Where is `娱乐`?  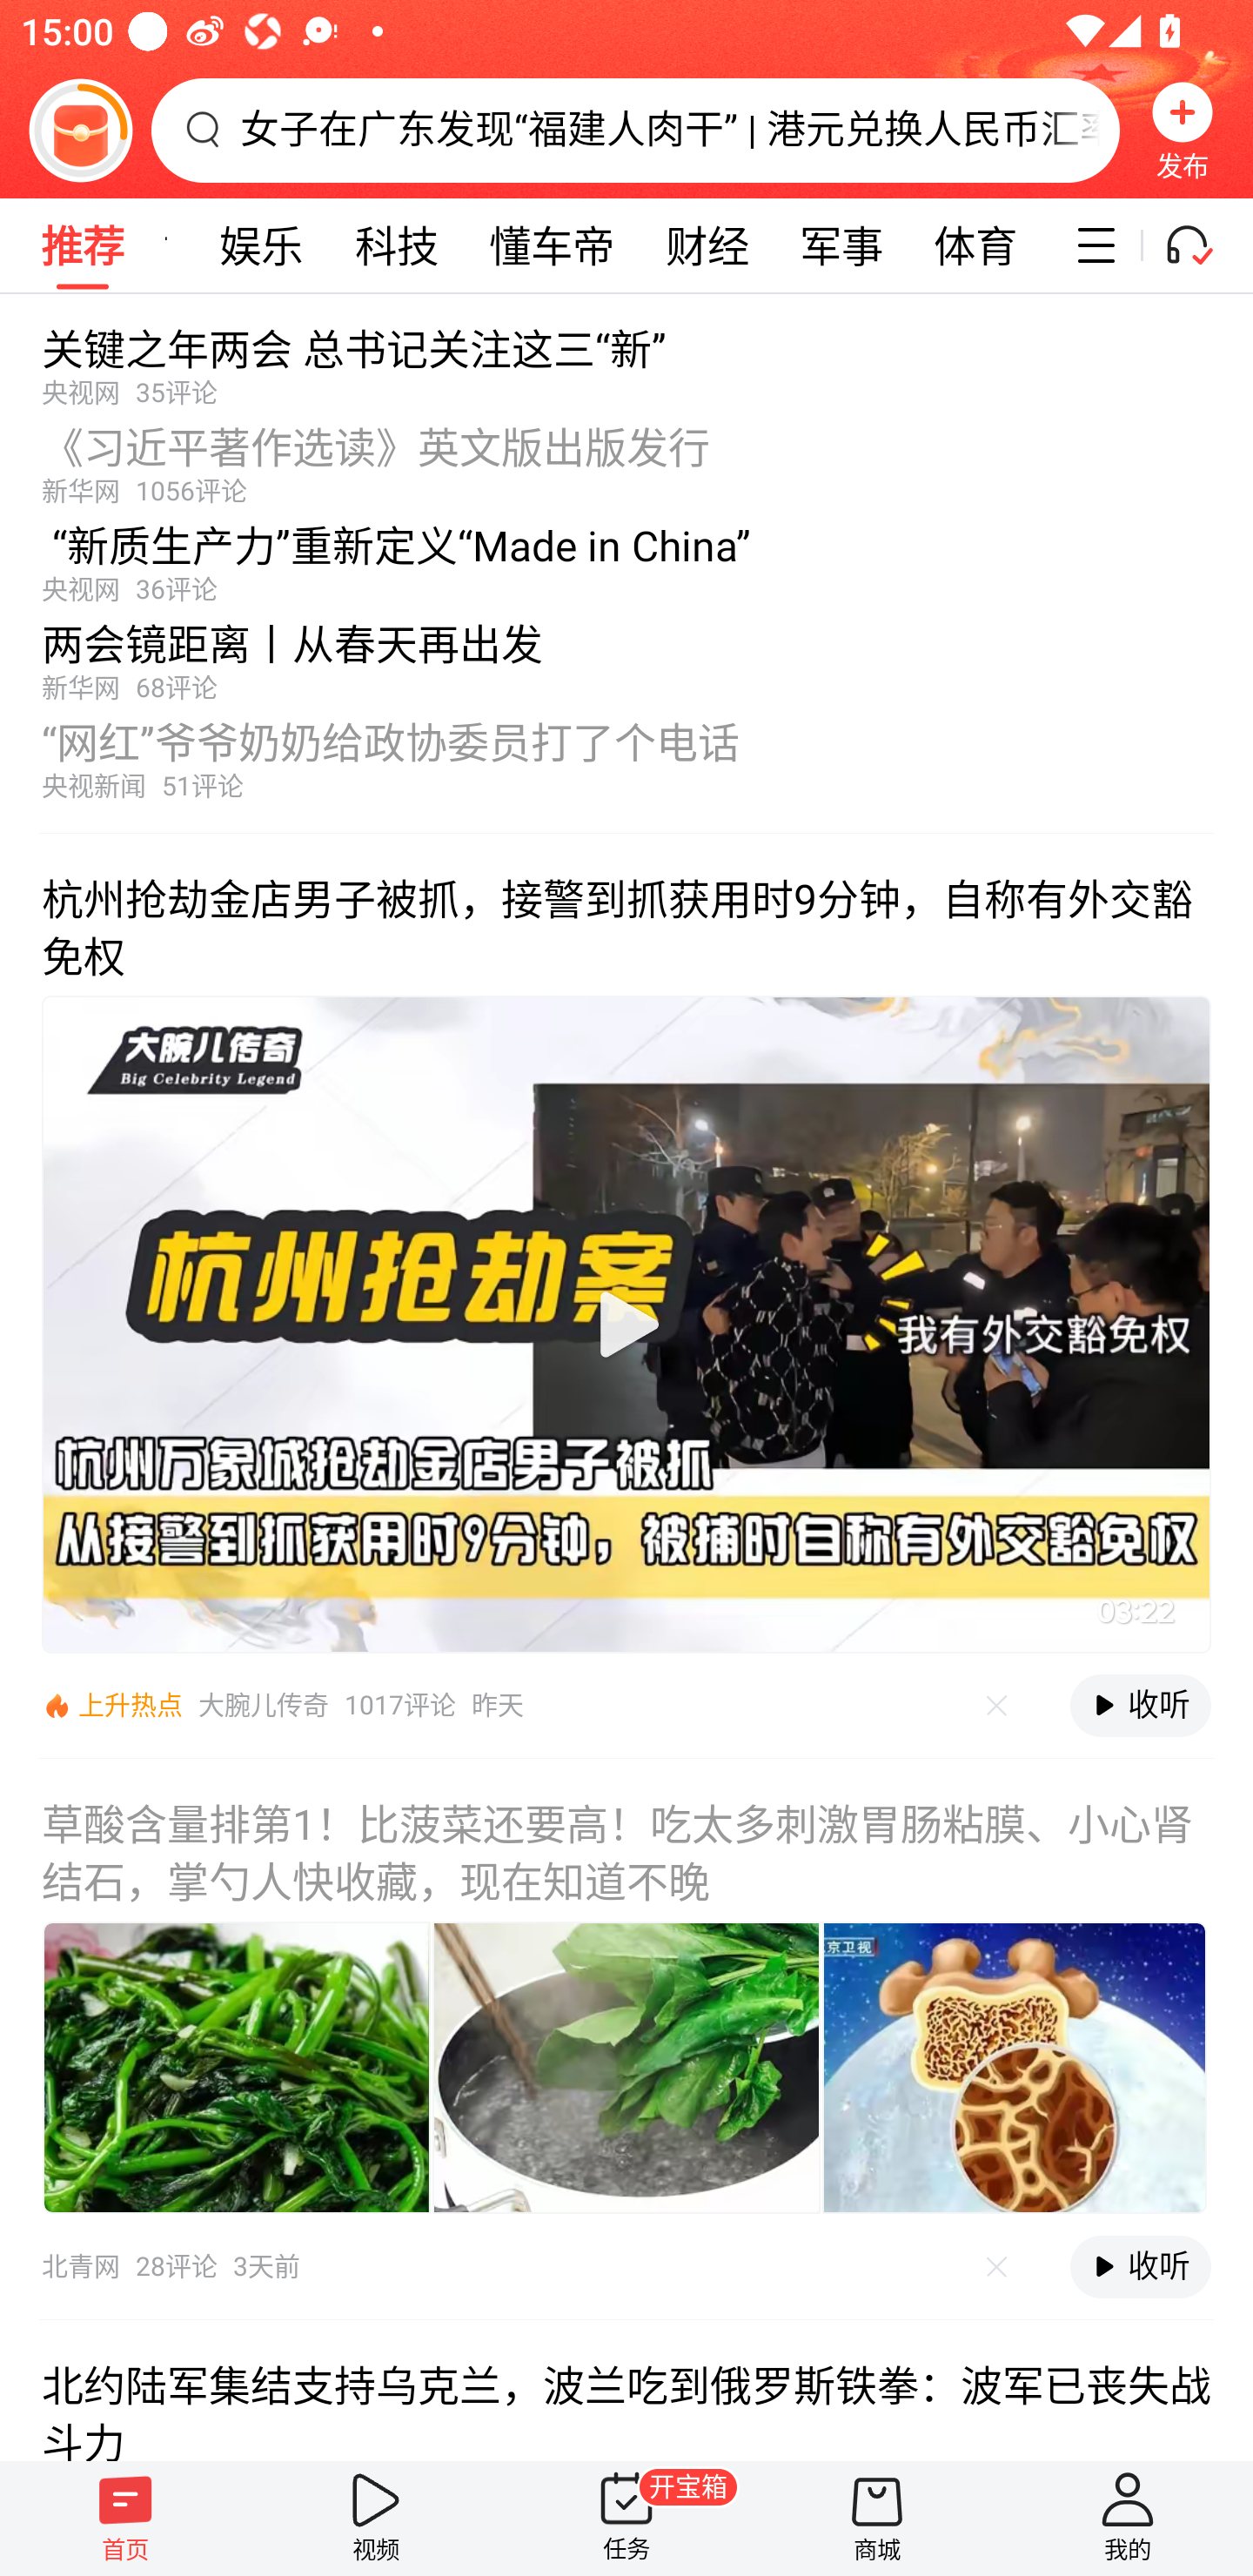 娱乐 is located at coordinates (261, 245).